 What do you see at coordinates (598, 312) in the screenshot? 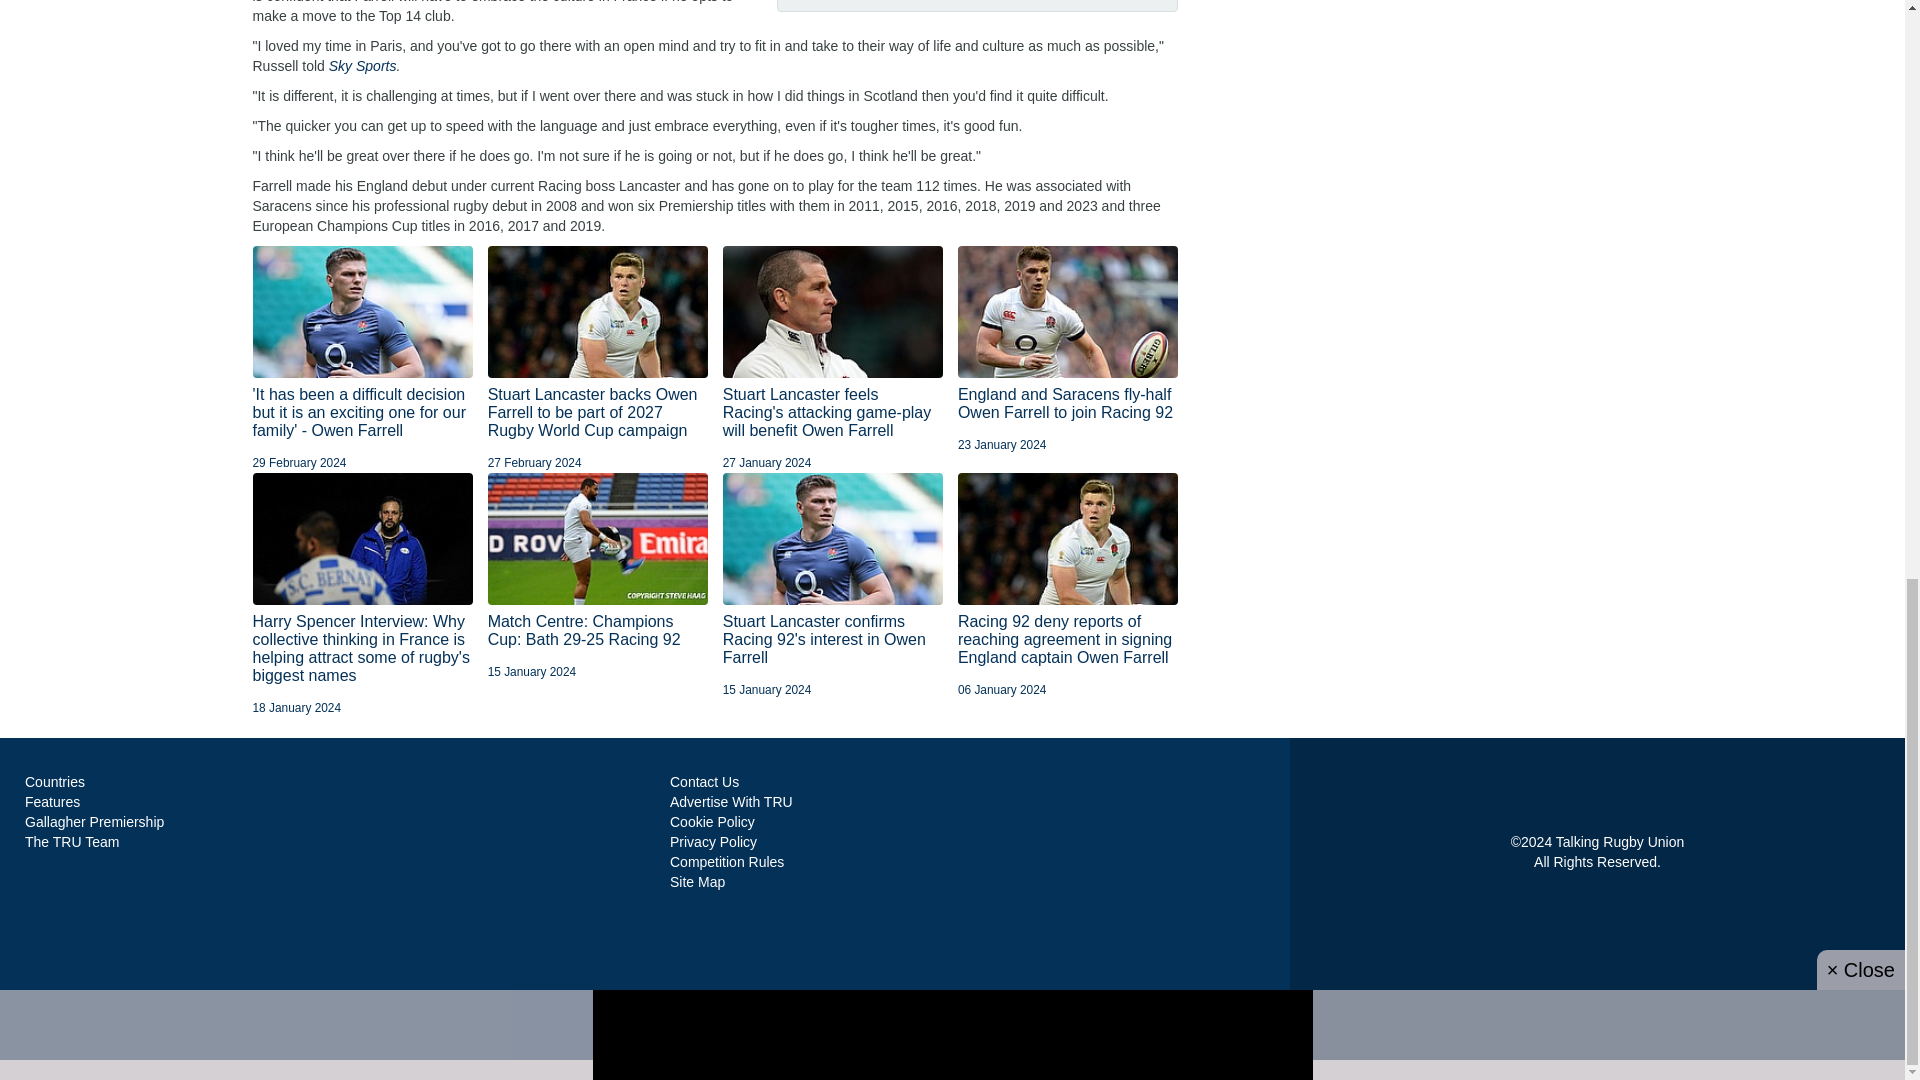
I see `Owen Farrell has signed a two year deal with Racing 92` at bounding box center [598, 312].